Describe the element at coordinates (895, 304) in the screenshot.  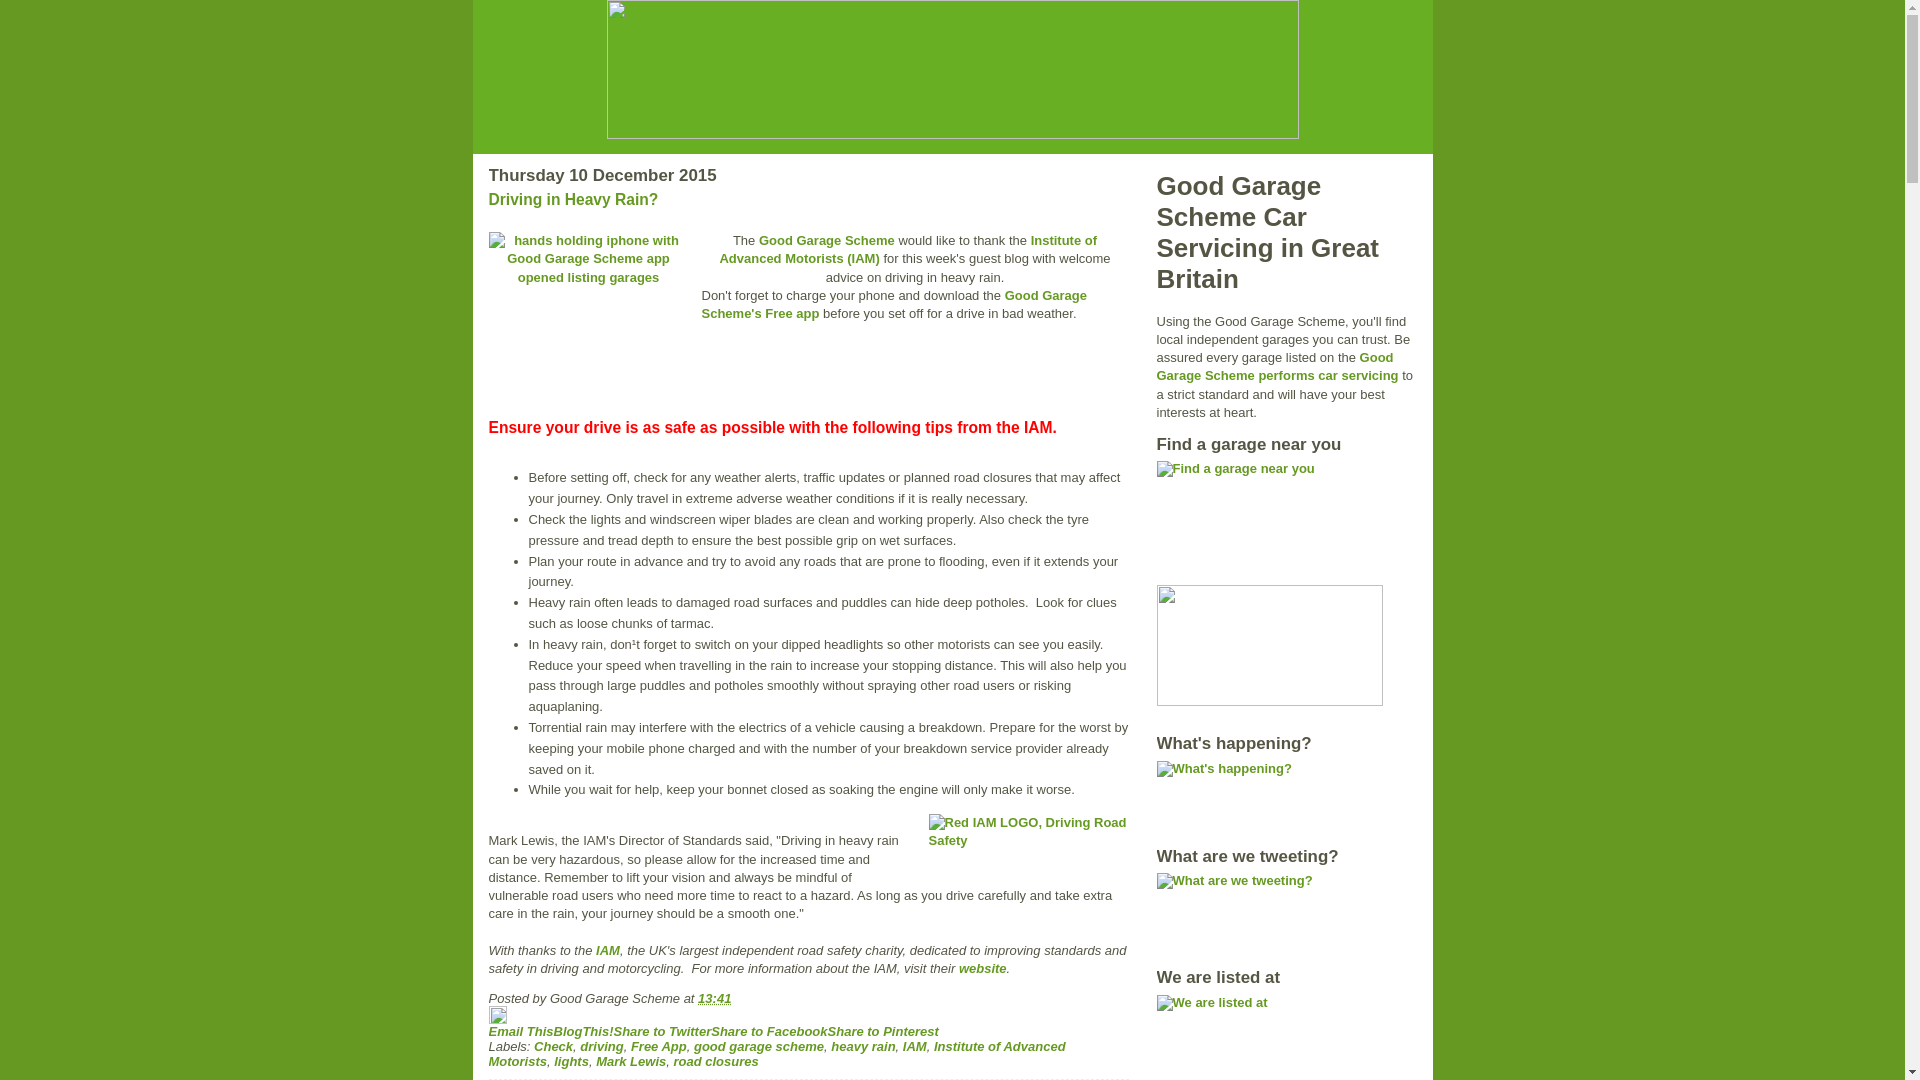
I see `Good Garage Scheme's Free app` at that location.